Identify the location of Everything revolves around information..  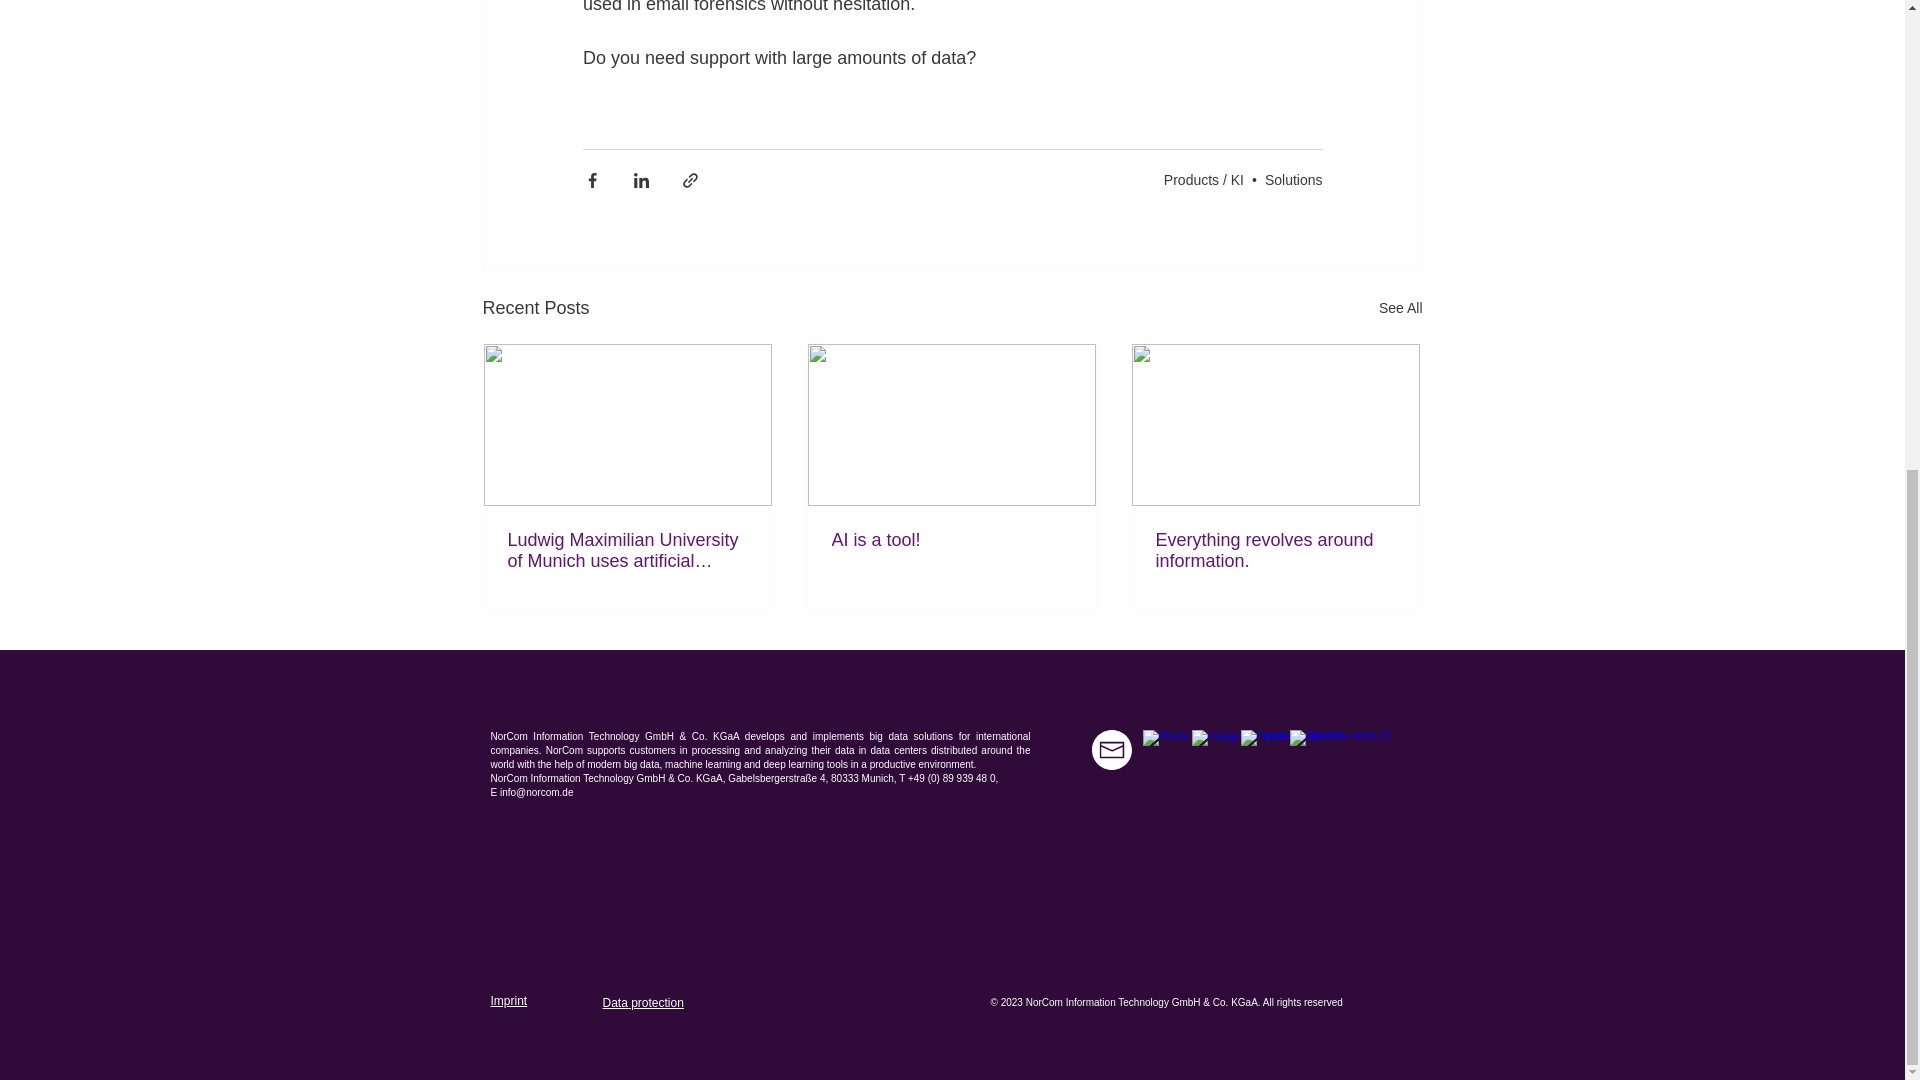
(1275, 551).